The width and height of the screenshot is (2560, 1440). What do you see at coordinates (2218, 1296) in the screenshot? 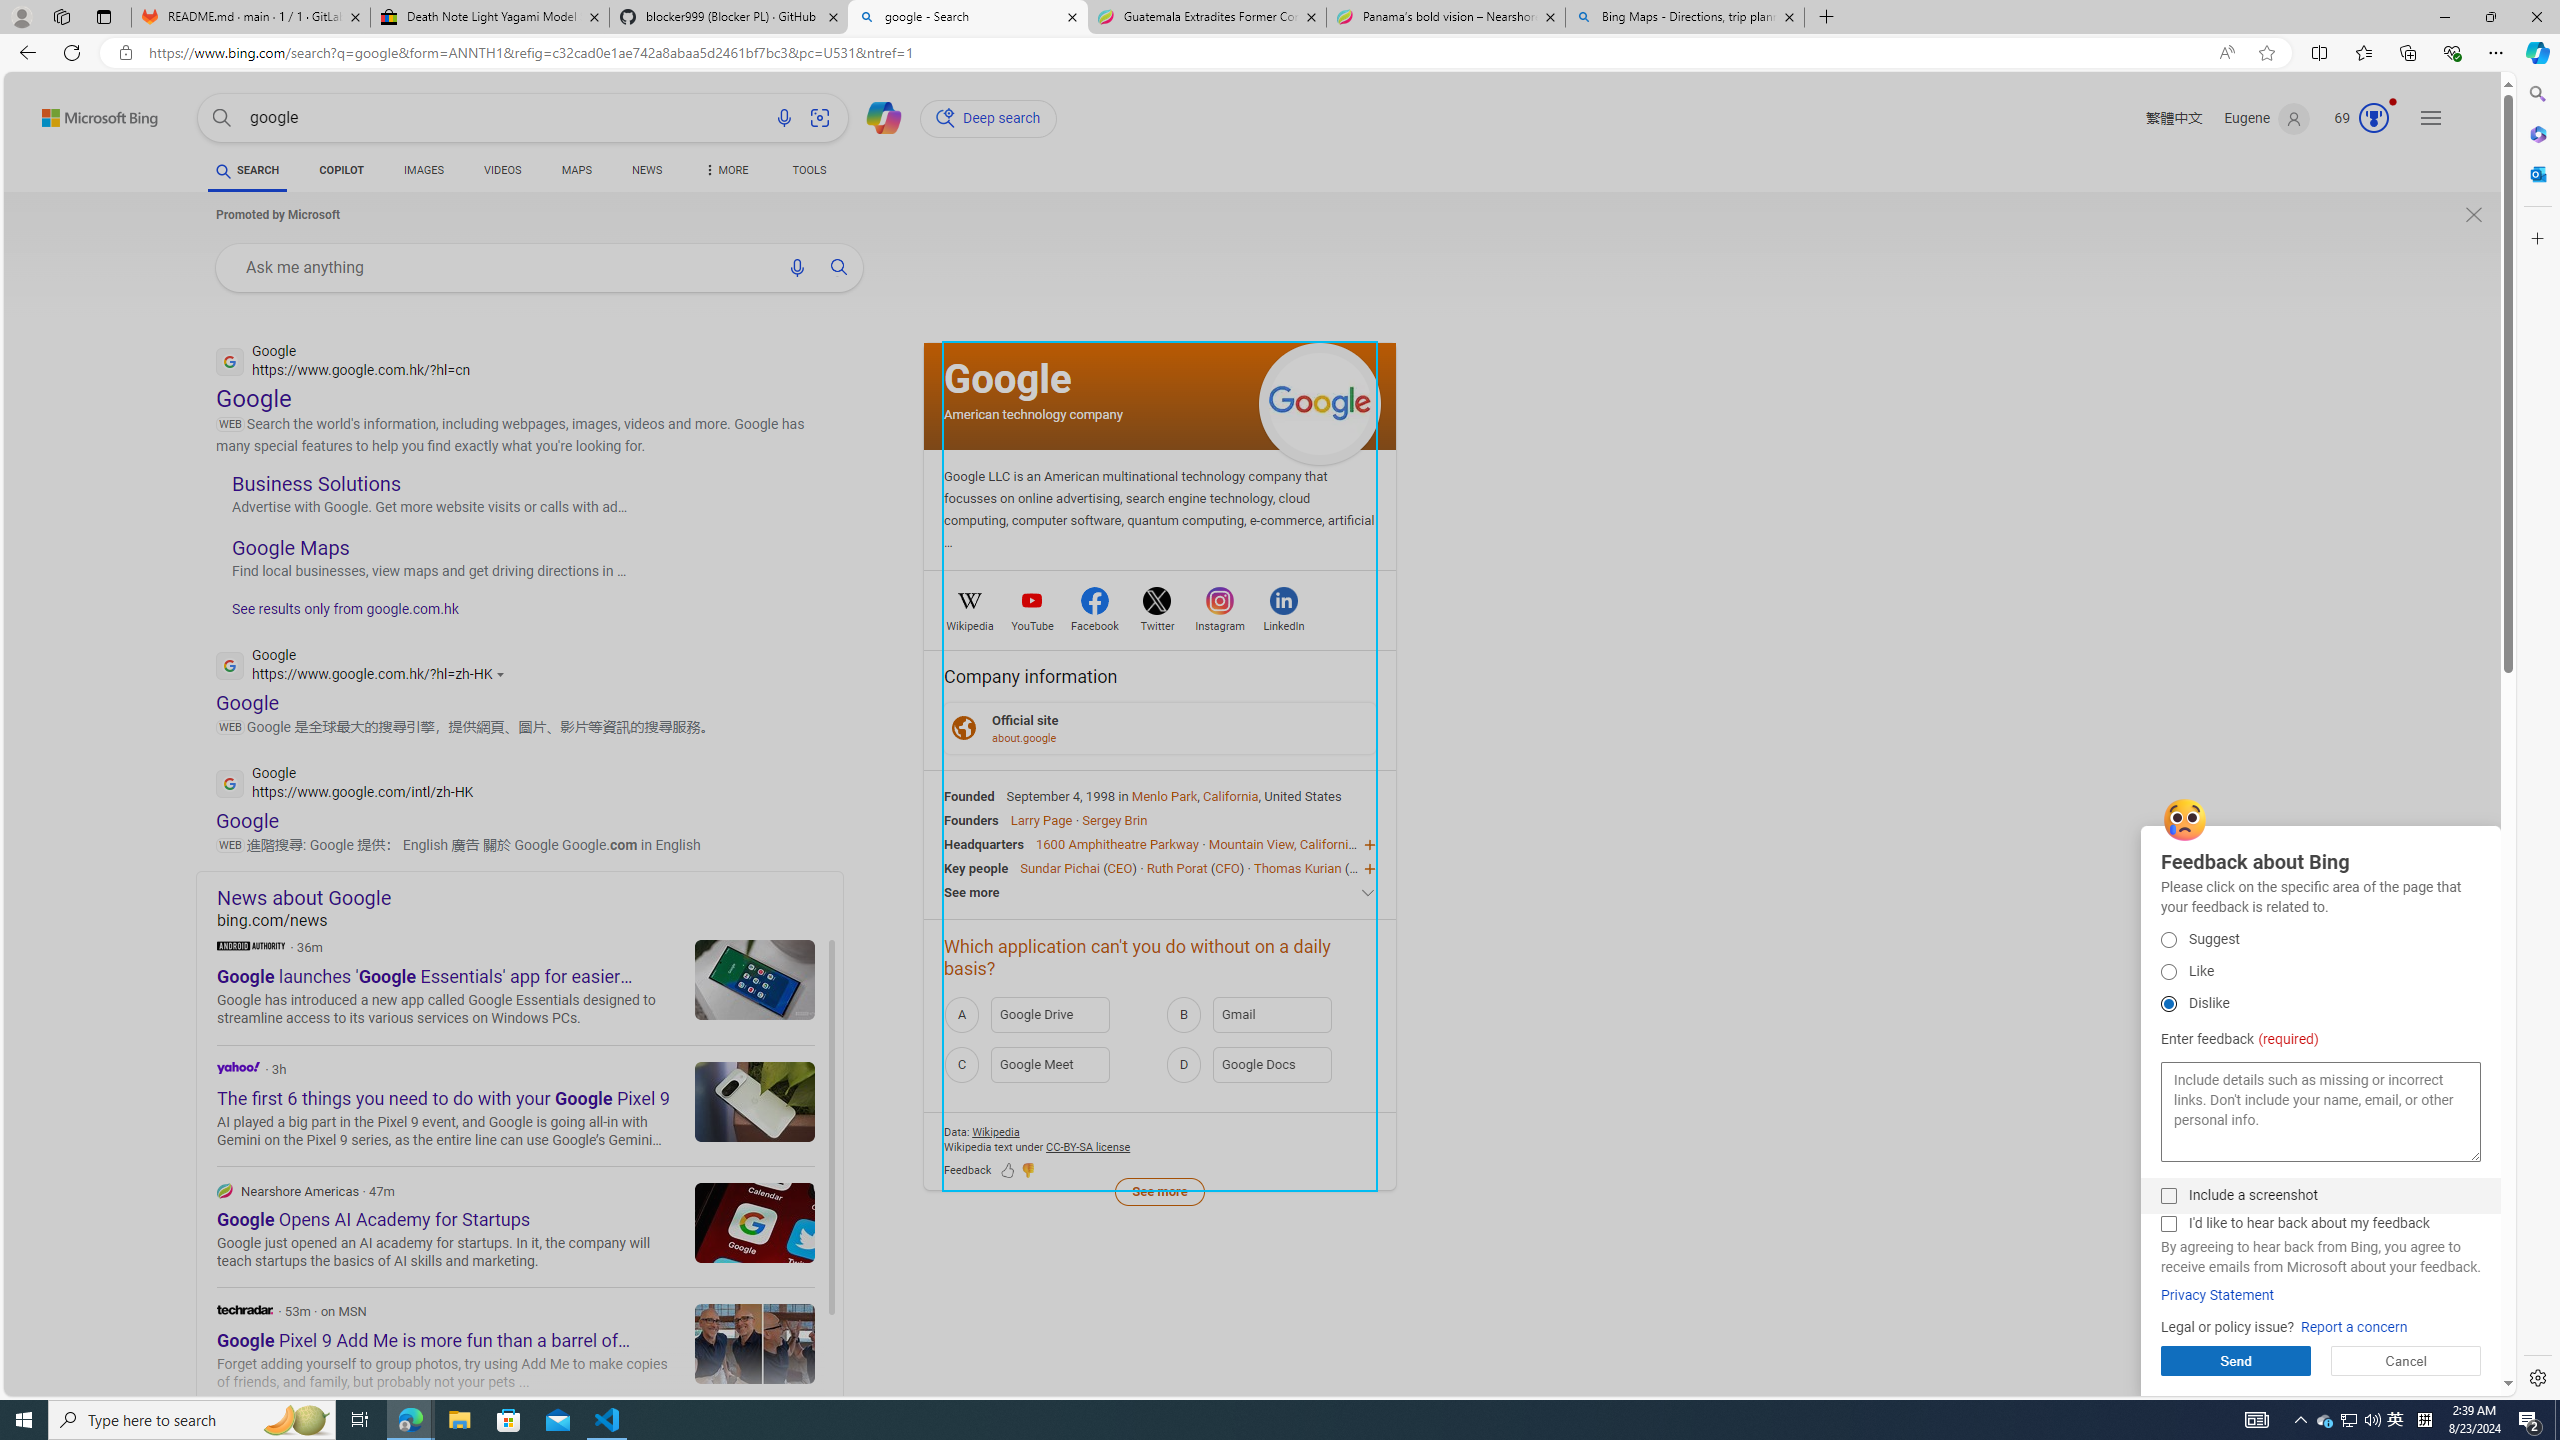
I see `Privacy Statement` at bounding box center [2218, 1296].